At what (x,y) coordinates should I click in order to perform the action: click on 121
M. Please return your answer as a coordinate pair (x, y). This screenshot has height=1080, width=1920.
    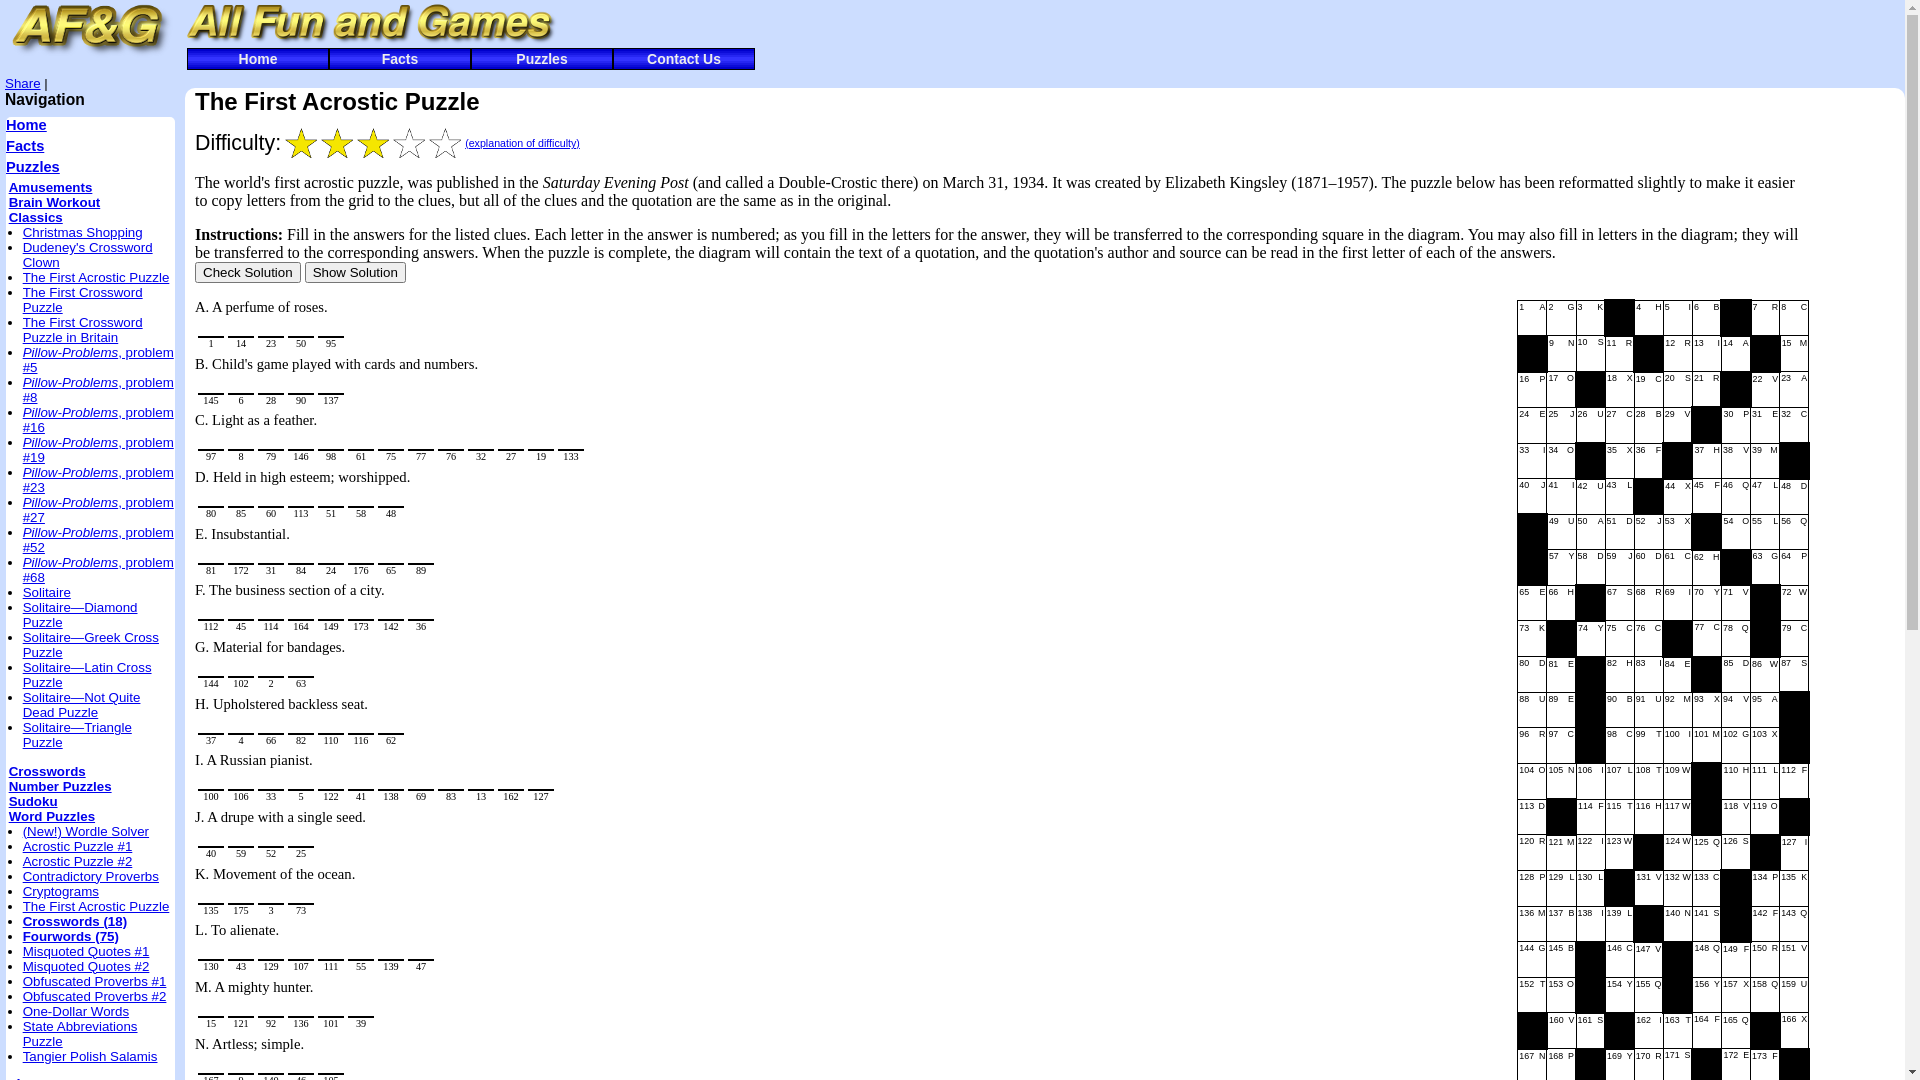
    Looking at the image, I should click on (1562, 852).